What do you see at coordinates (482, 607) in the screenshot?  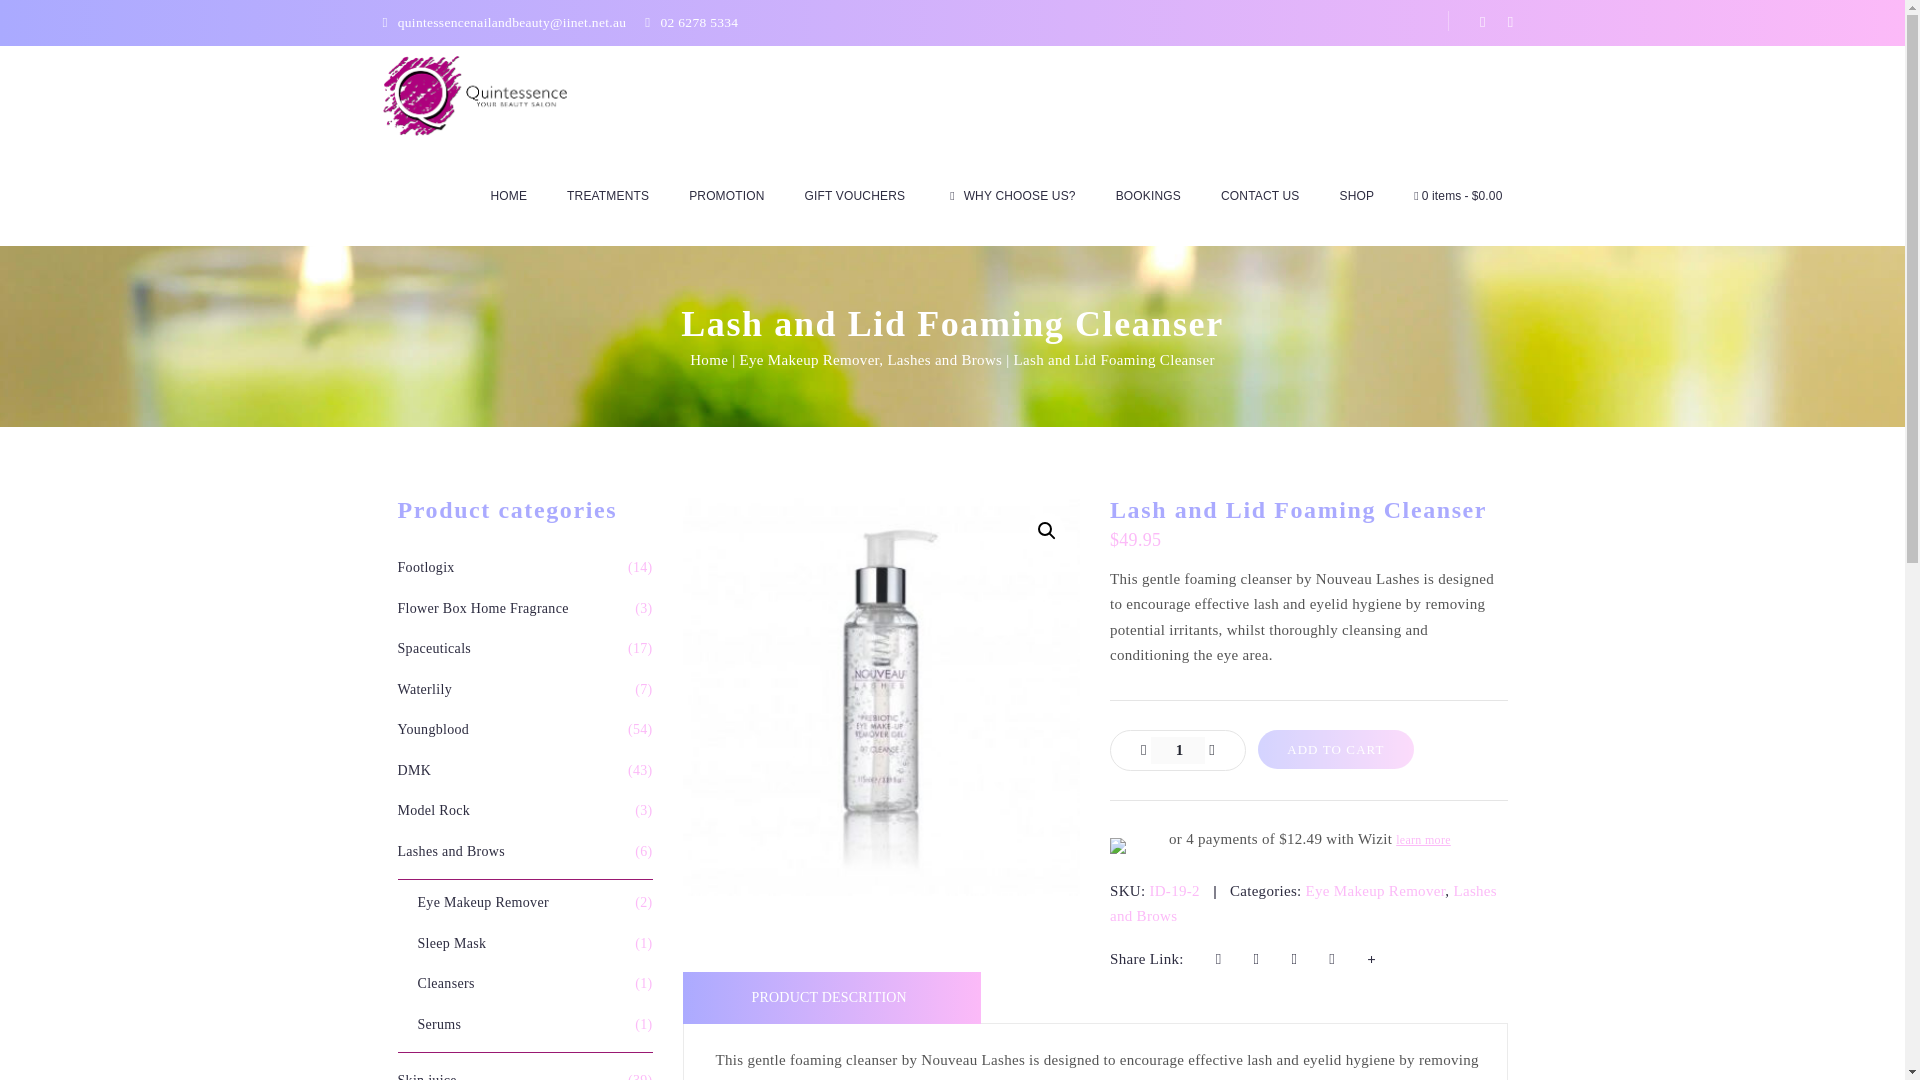 I see `Flower Box Home Fragrance` at bounding box center [482, 607].